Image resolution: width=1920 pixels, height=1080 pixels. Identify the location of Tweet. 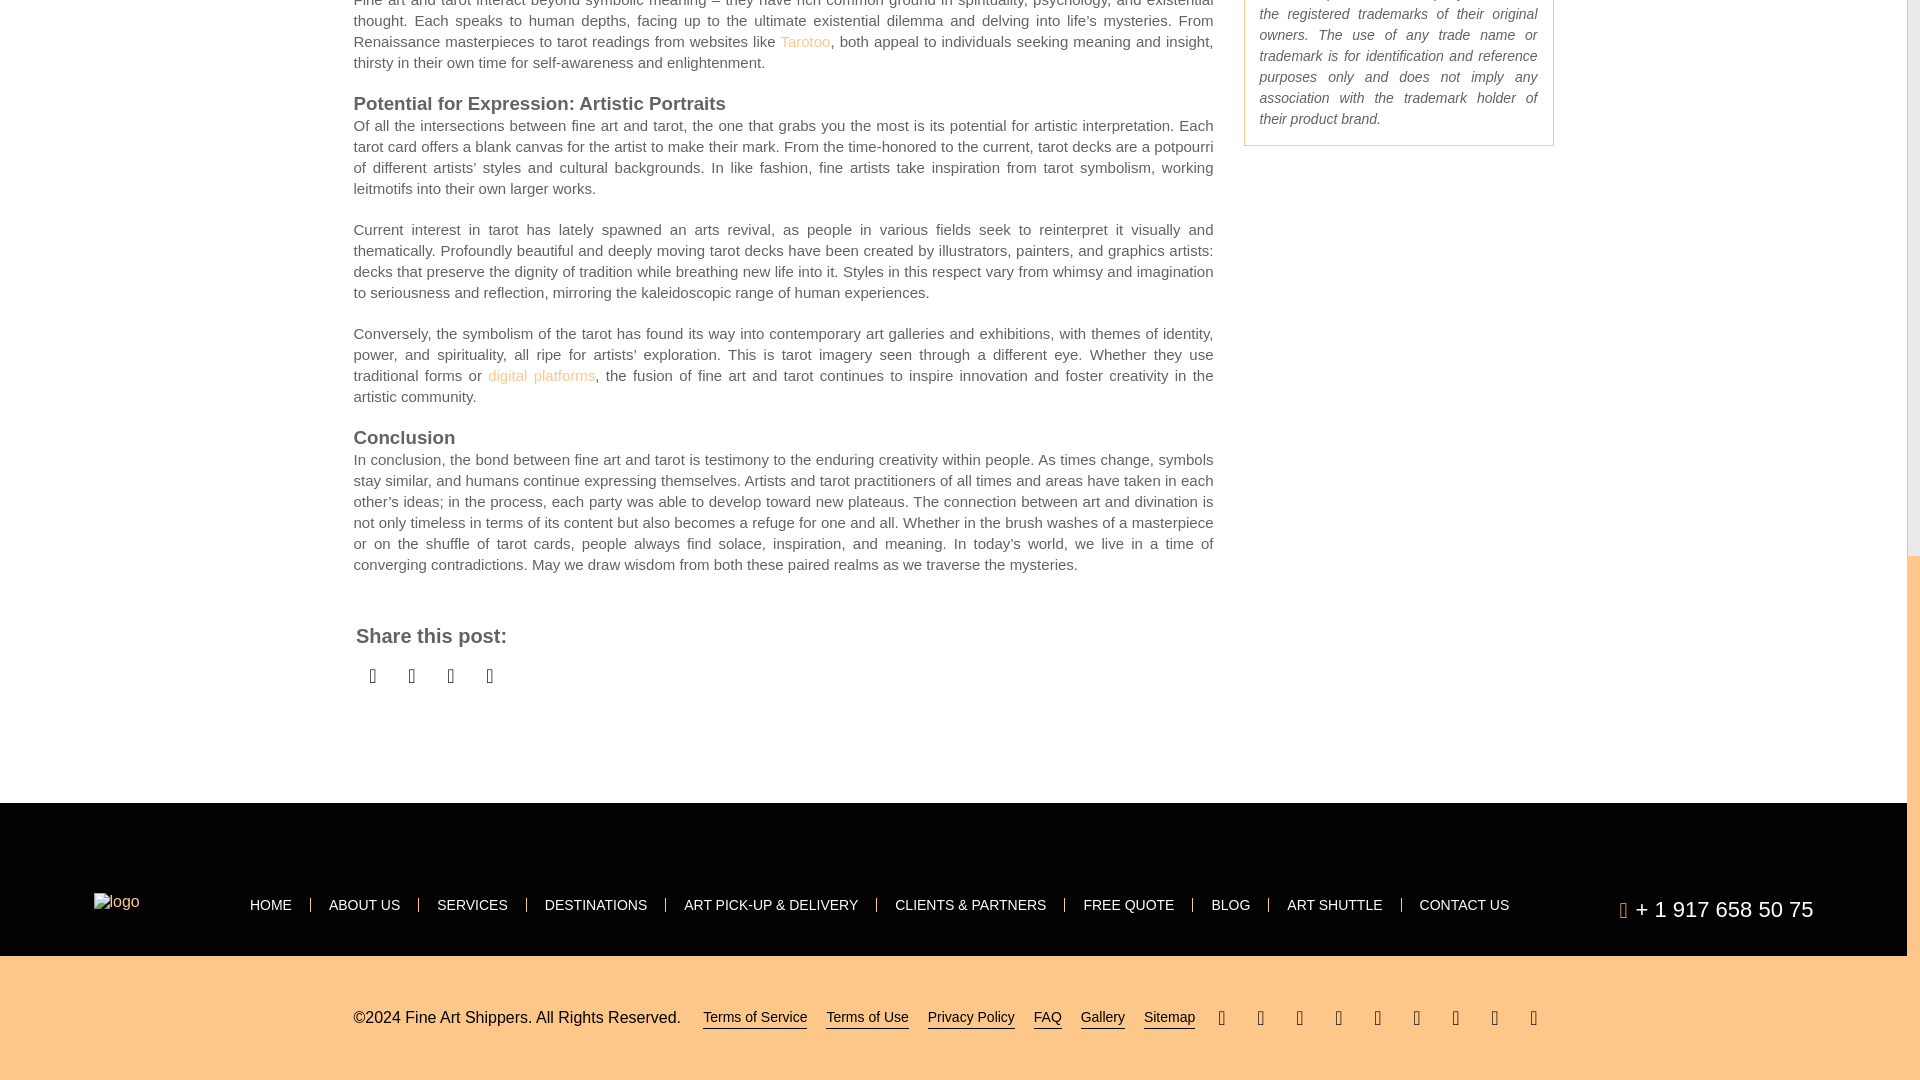
(410, 675).